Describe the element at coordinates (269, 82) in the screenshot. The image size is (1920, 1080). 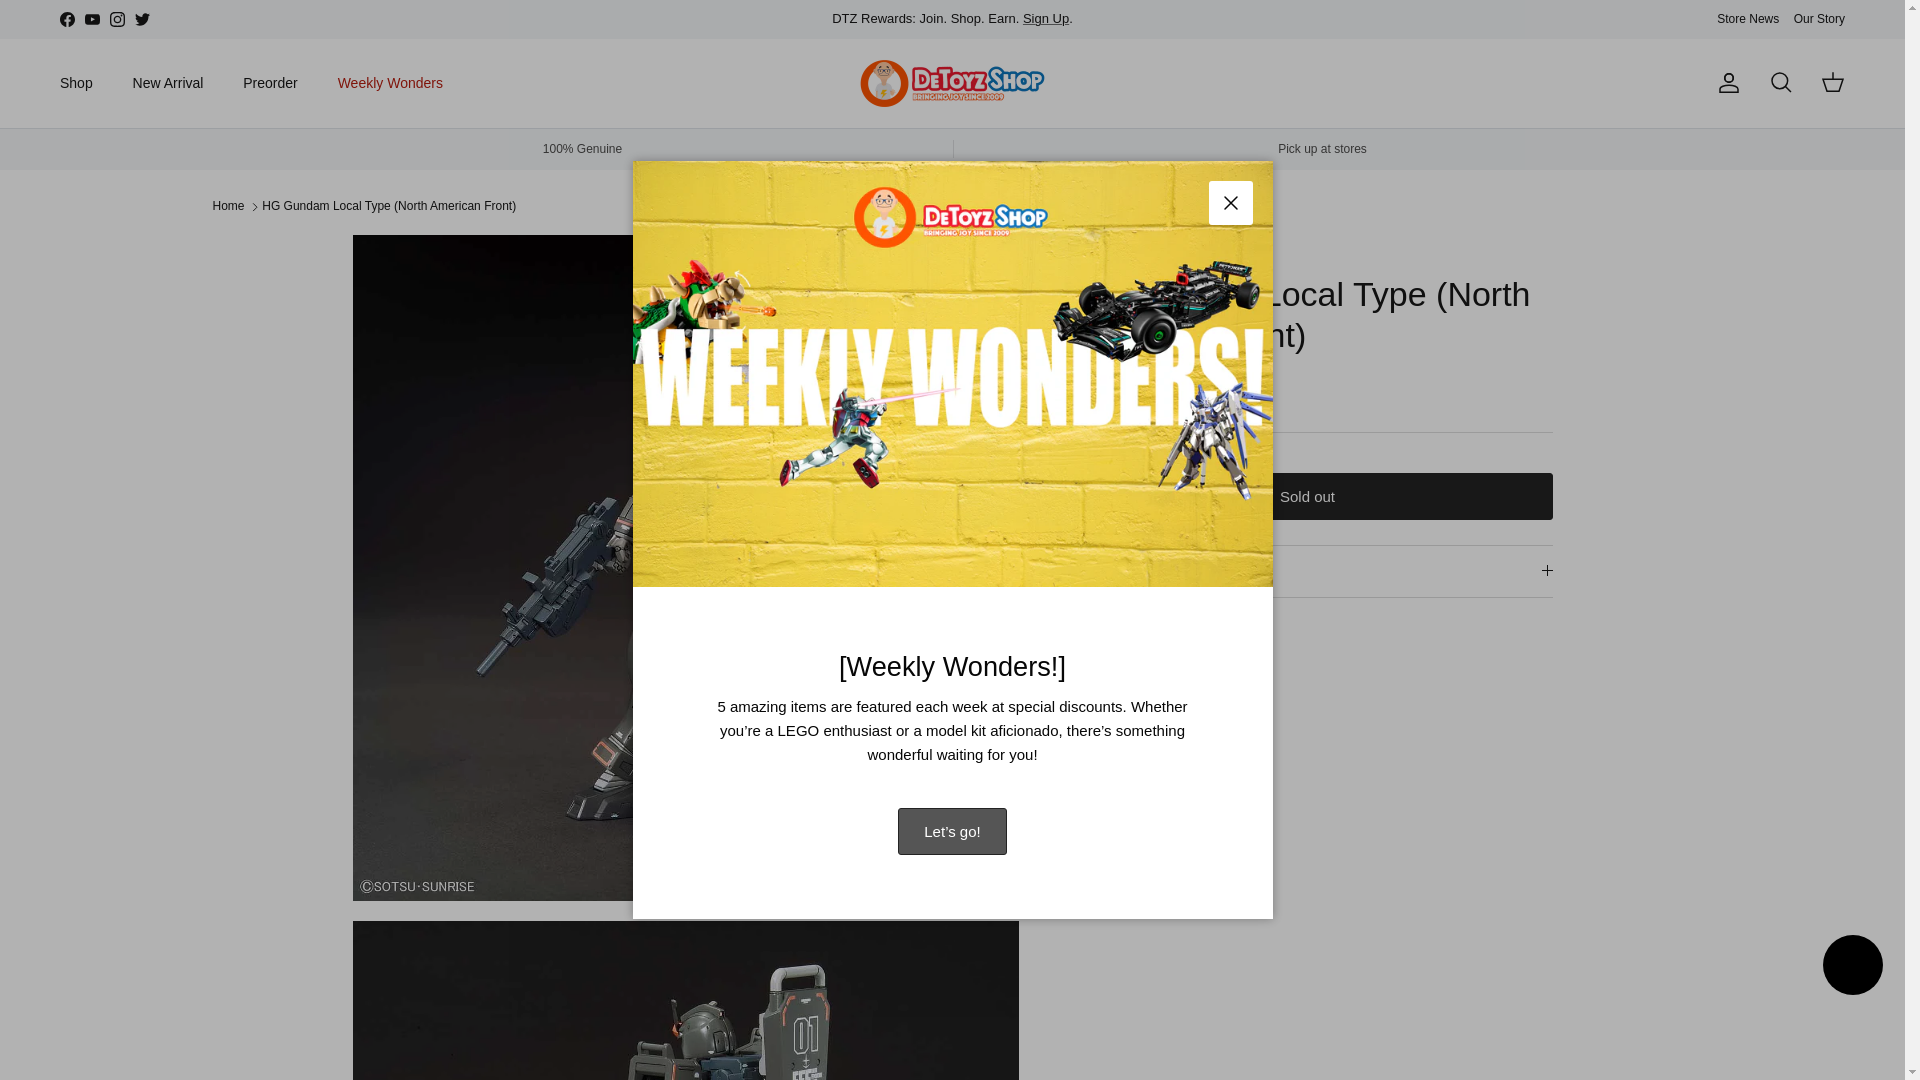
I see `Preorder` at that location.